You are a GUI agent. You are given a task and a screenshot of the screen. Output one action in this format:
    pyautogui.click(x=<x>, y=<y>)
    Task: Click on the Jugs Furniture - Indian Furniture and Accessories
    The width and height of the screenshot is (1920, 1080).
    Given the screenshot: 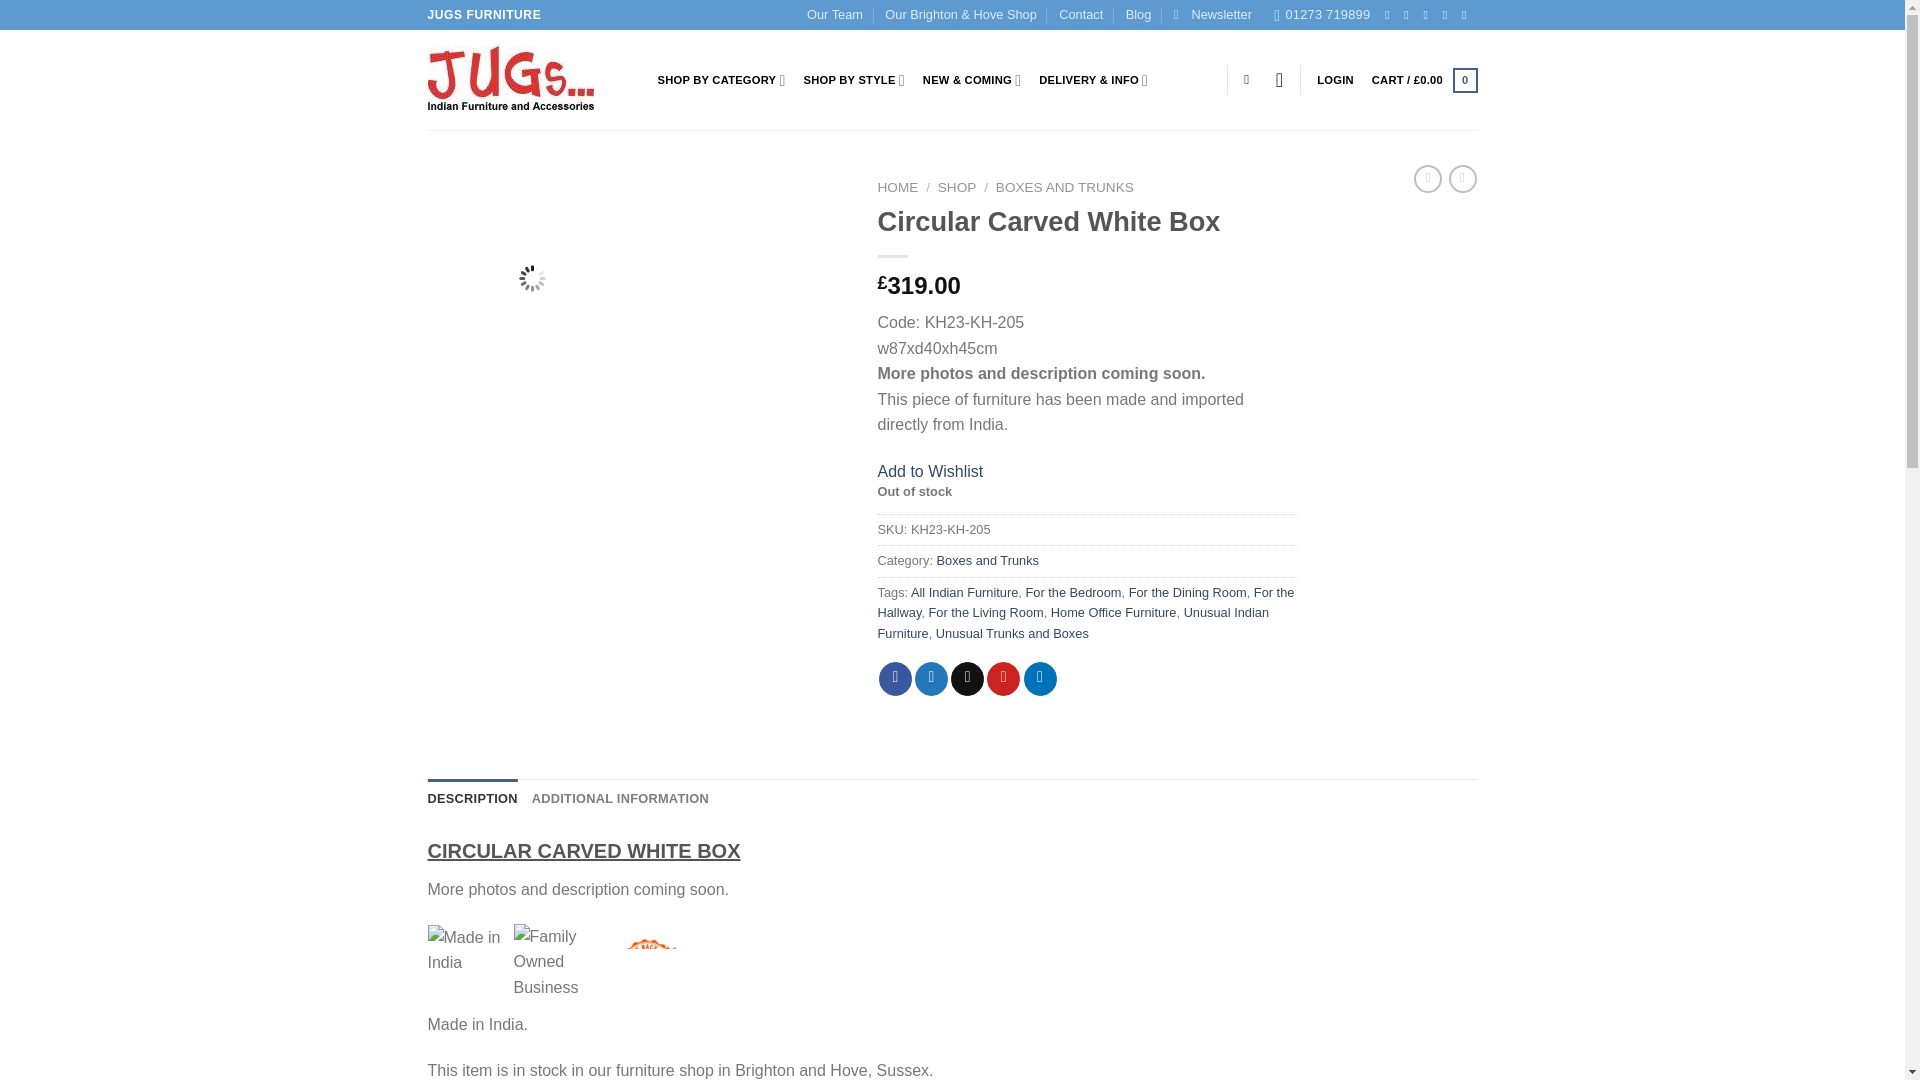 What is the action you would take?
    pyautogui.click(x=528, y=80)
    